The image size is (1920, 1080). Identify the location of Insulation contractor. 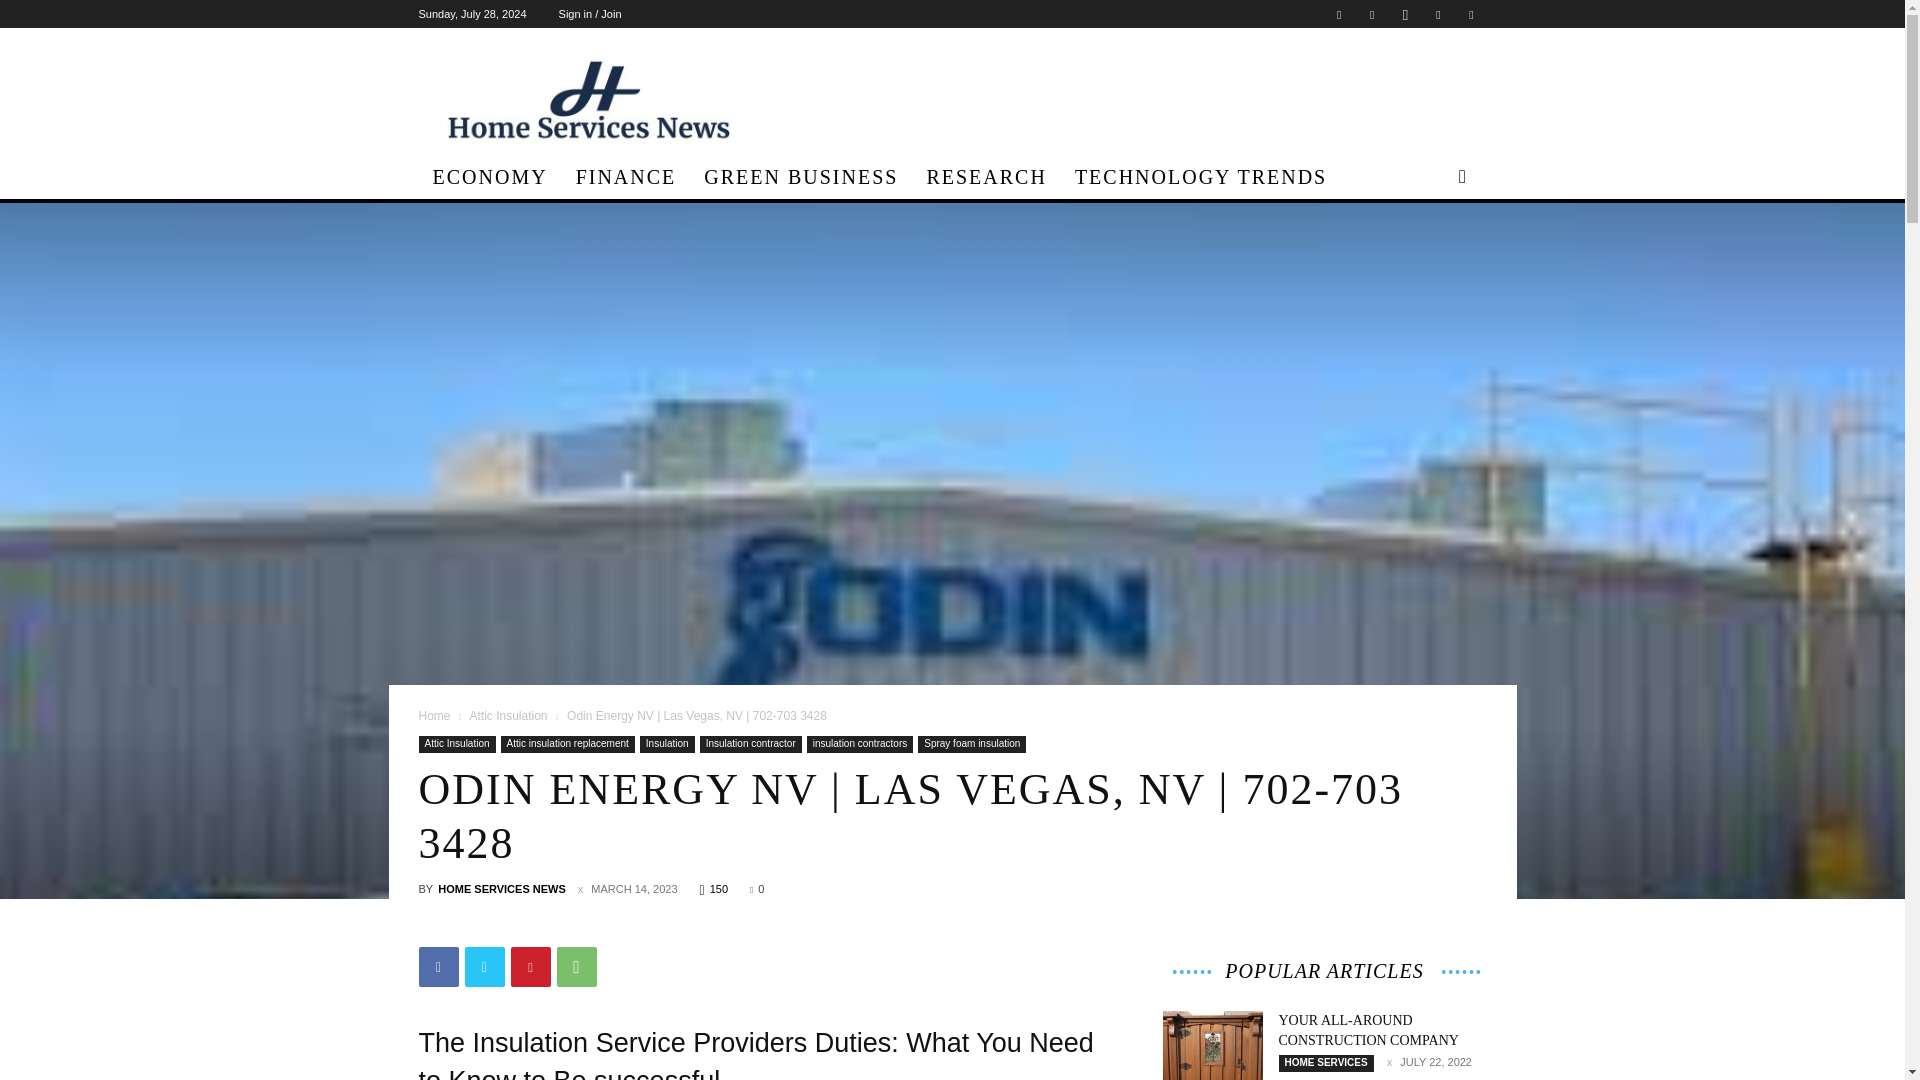
(751, 744).